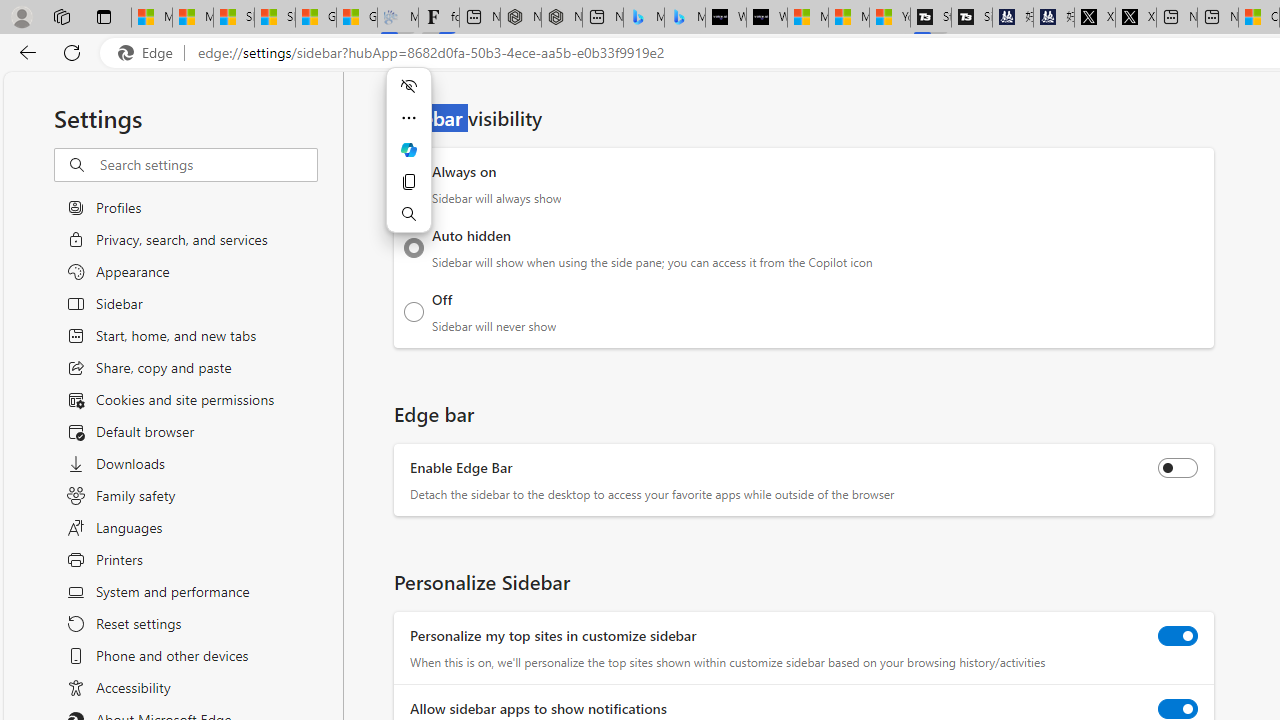 This screenshot has width=1280, height=720. Describe the element at coordinates (414, 311) in the screenshot. I see `Off Sidebar will never show` at that location.